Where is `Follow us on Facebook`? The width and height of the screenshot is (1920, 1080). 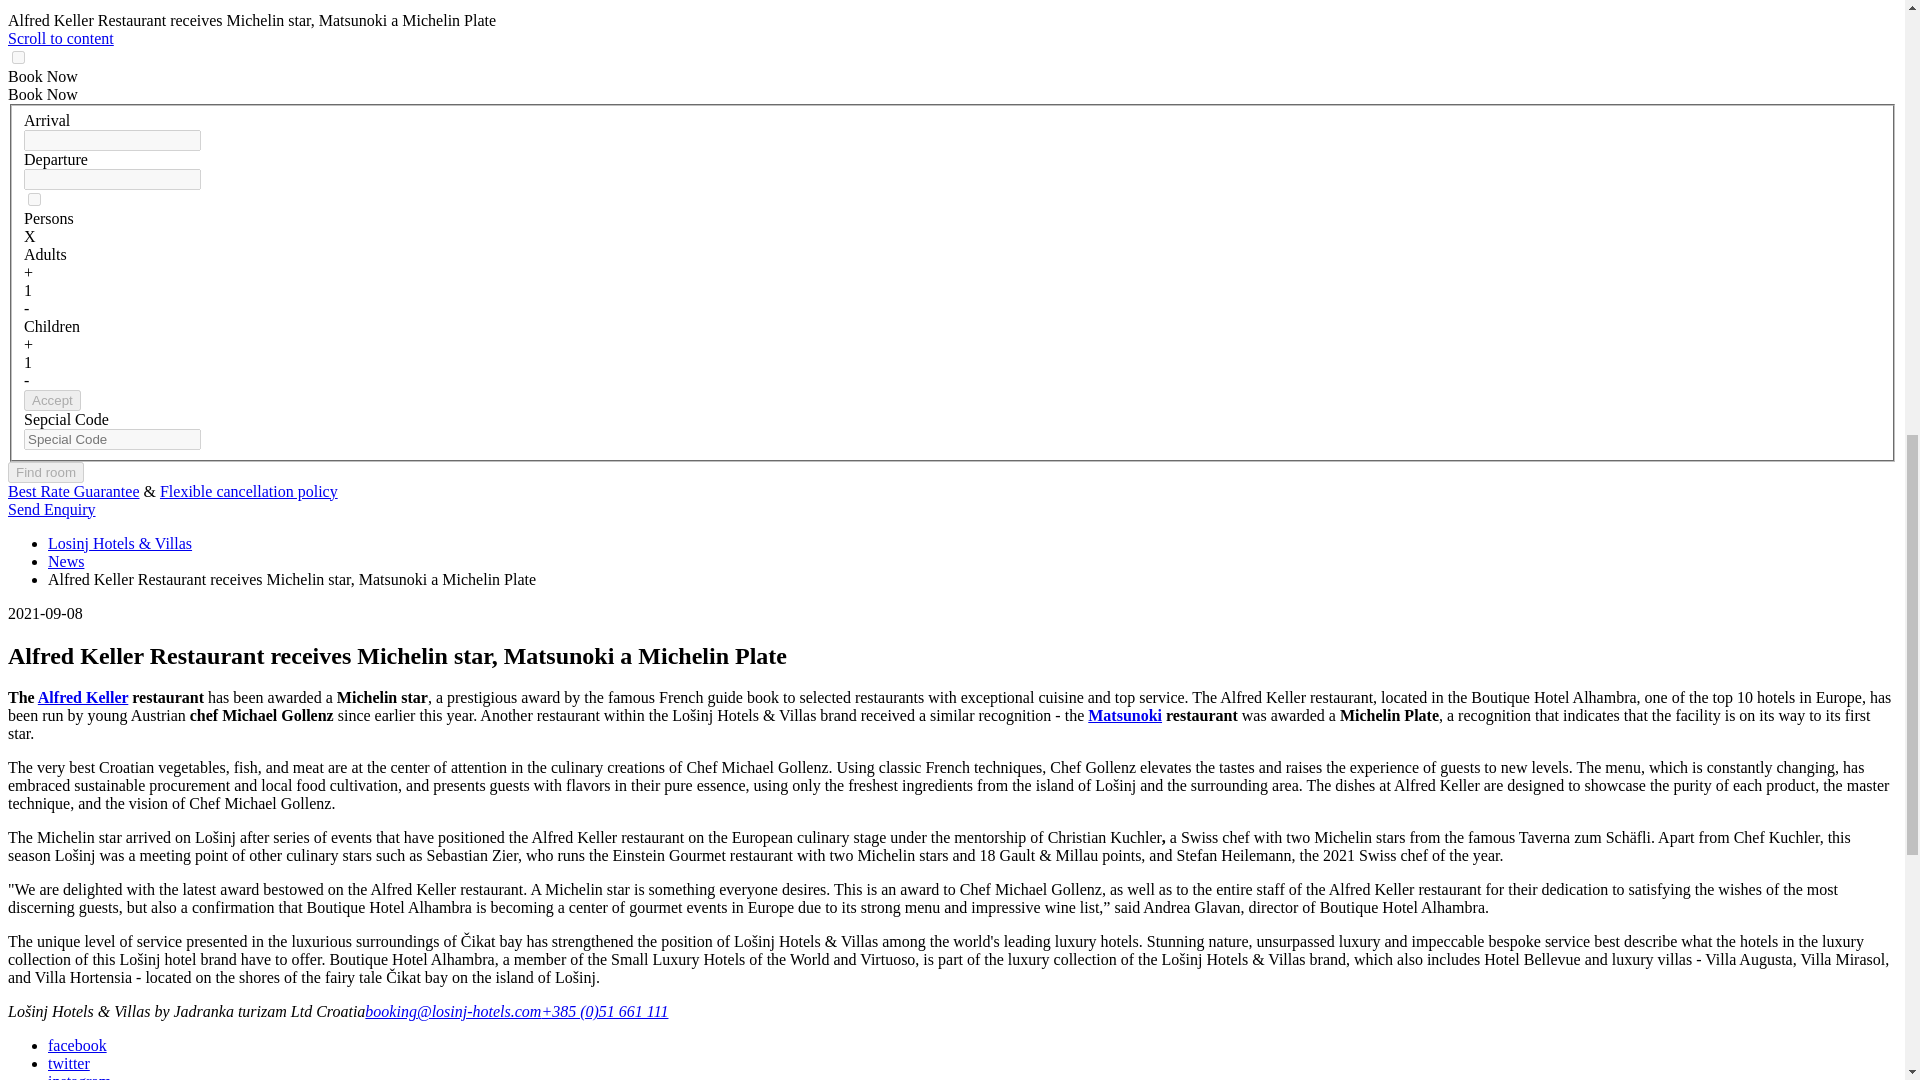
Follow us on Facebook is located at coordinates (78, 1045).